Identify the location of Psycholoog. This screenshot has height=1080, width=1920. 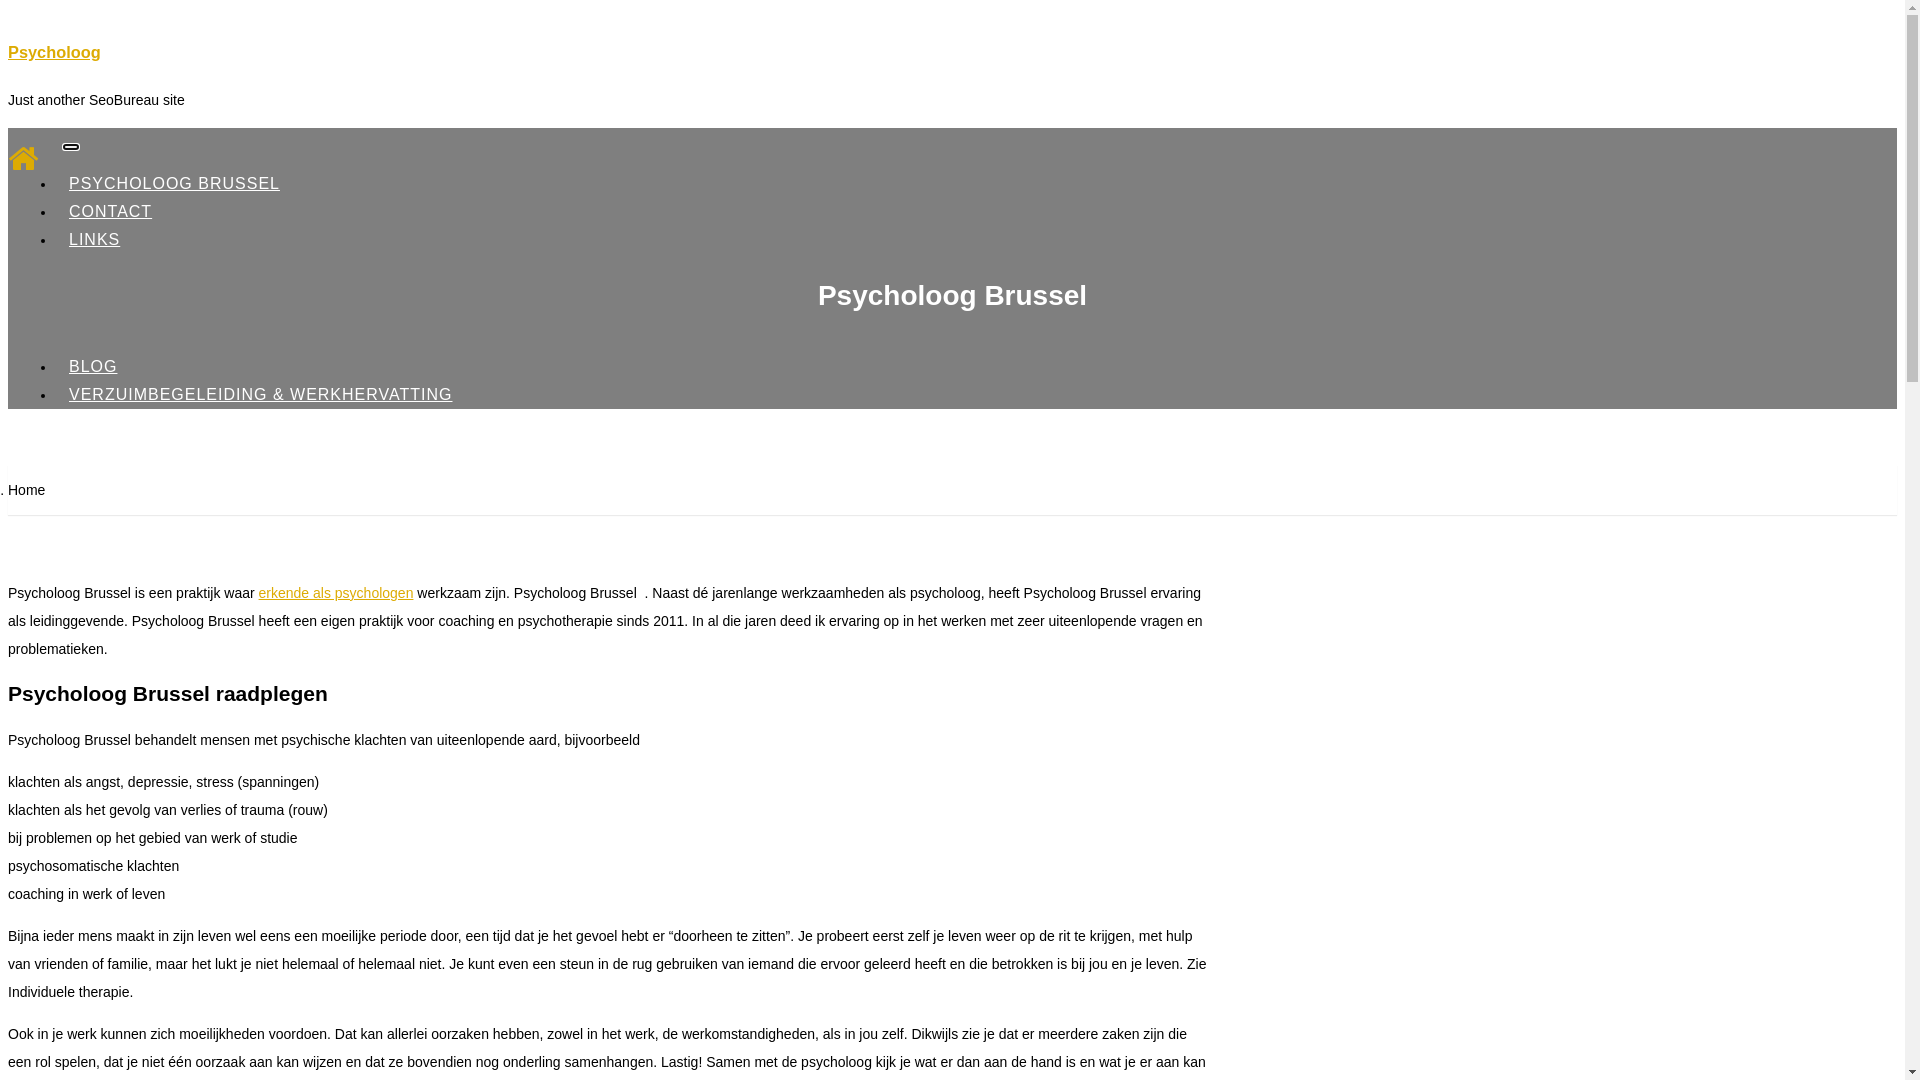
(54, 52).